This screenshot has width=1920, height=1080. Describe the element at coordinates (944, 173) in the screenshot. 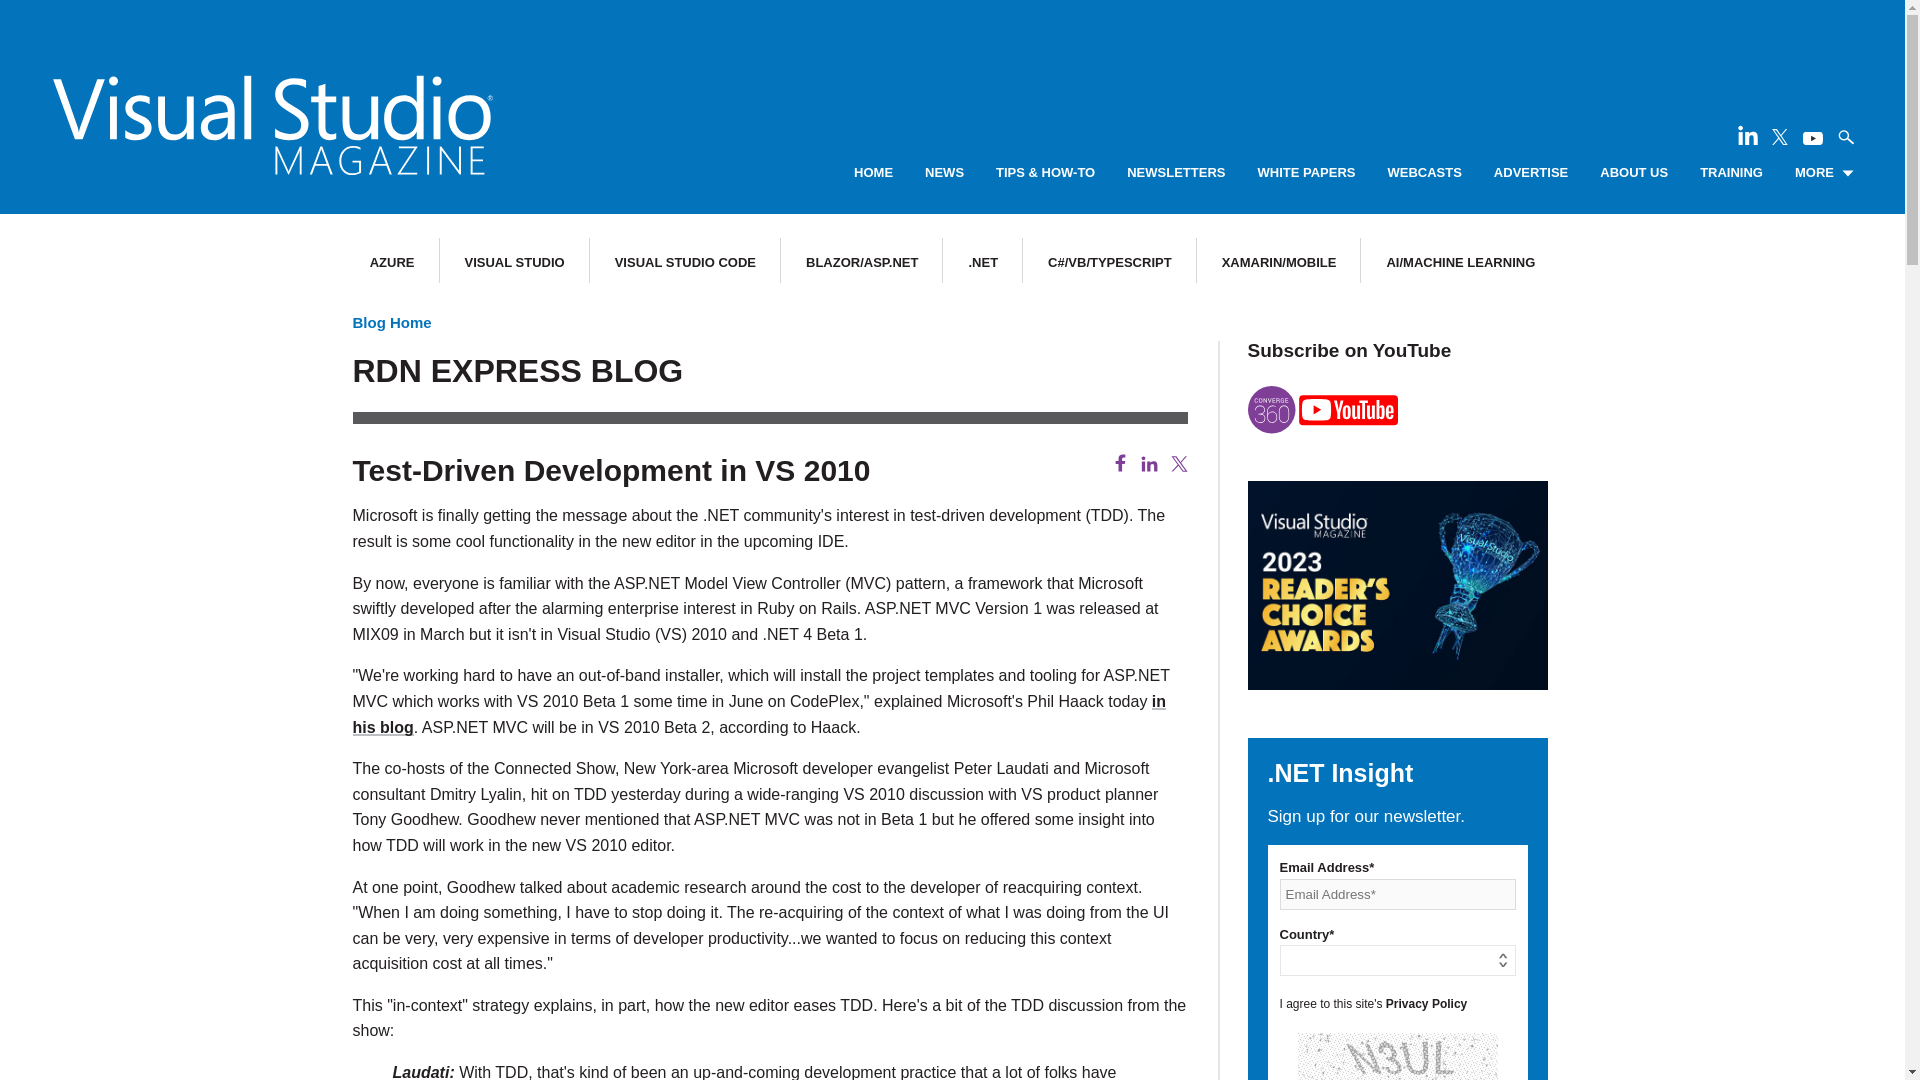

I see `NEWS` at that location.